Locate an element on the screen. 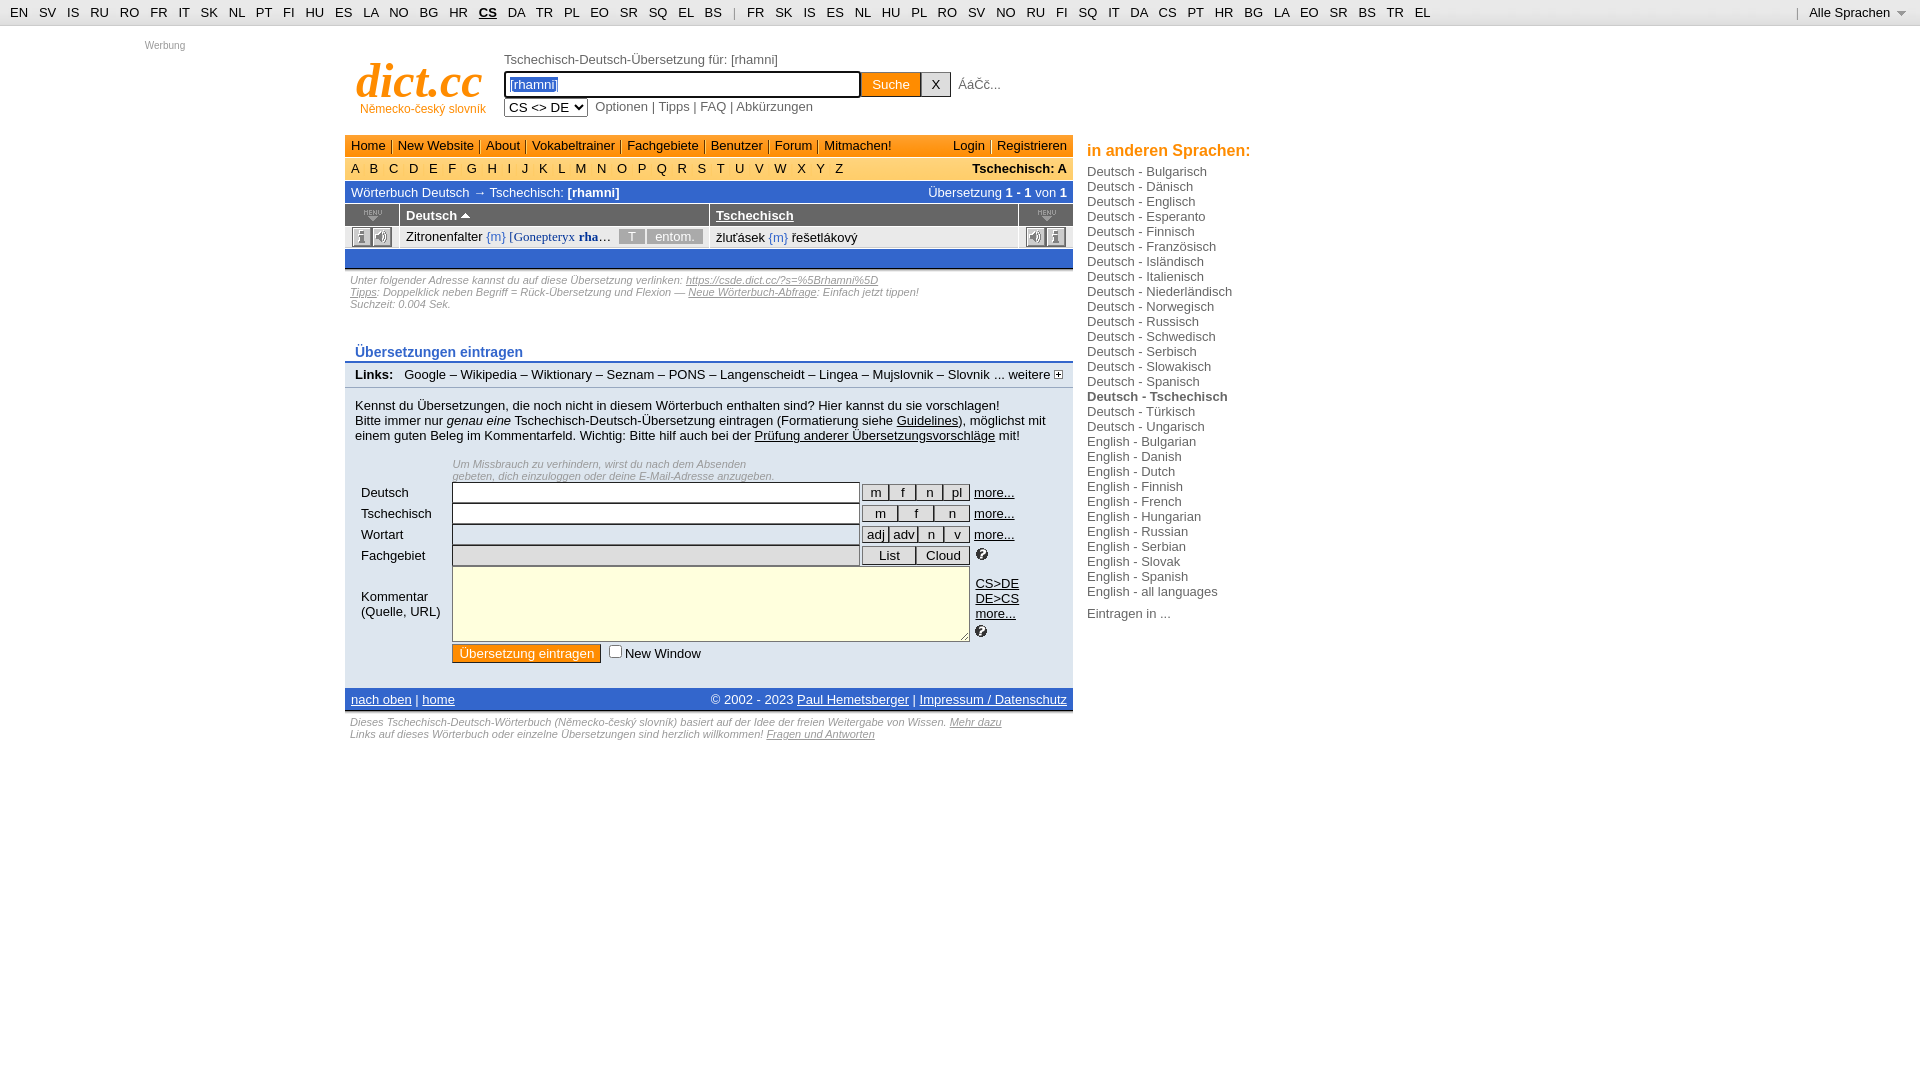 This screenshot has width=1920, height=1080. V is located at coordinates (759, 168).